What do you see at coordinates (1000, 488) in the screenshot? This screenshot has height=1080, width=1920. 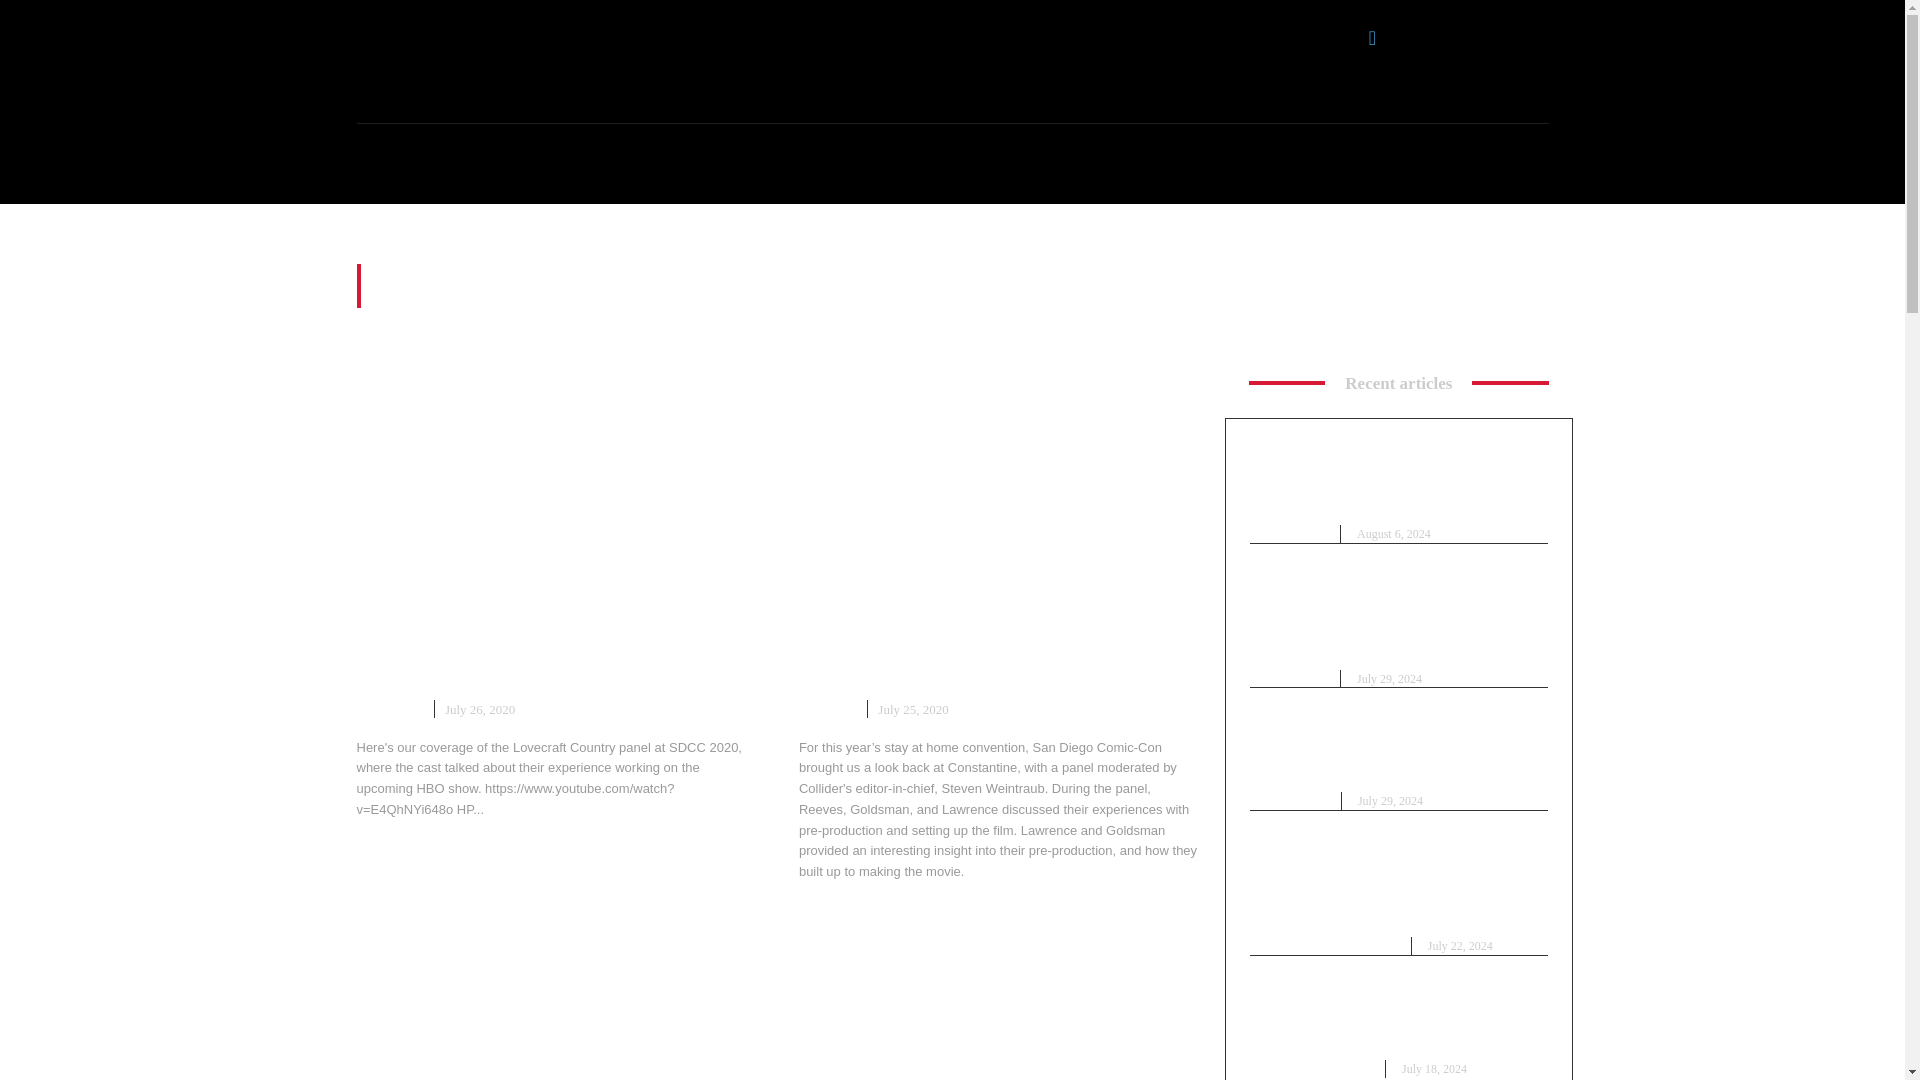 I see `SDCC 2020 at Home: Constantine 15th Anniversary Panel` at bounding box center [1000, 488].